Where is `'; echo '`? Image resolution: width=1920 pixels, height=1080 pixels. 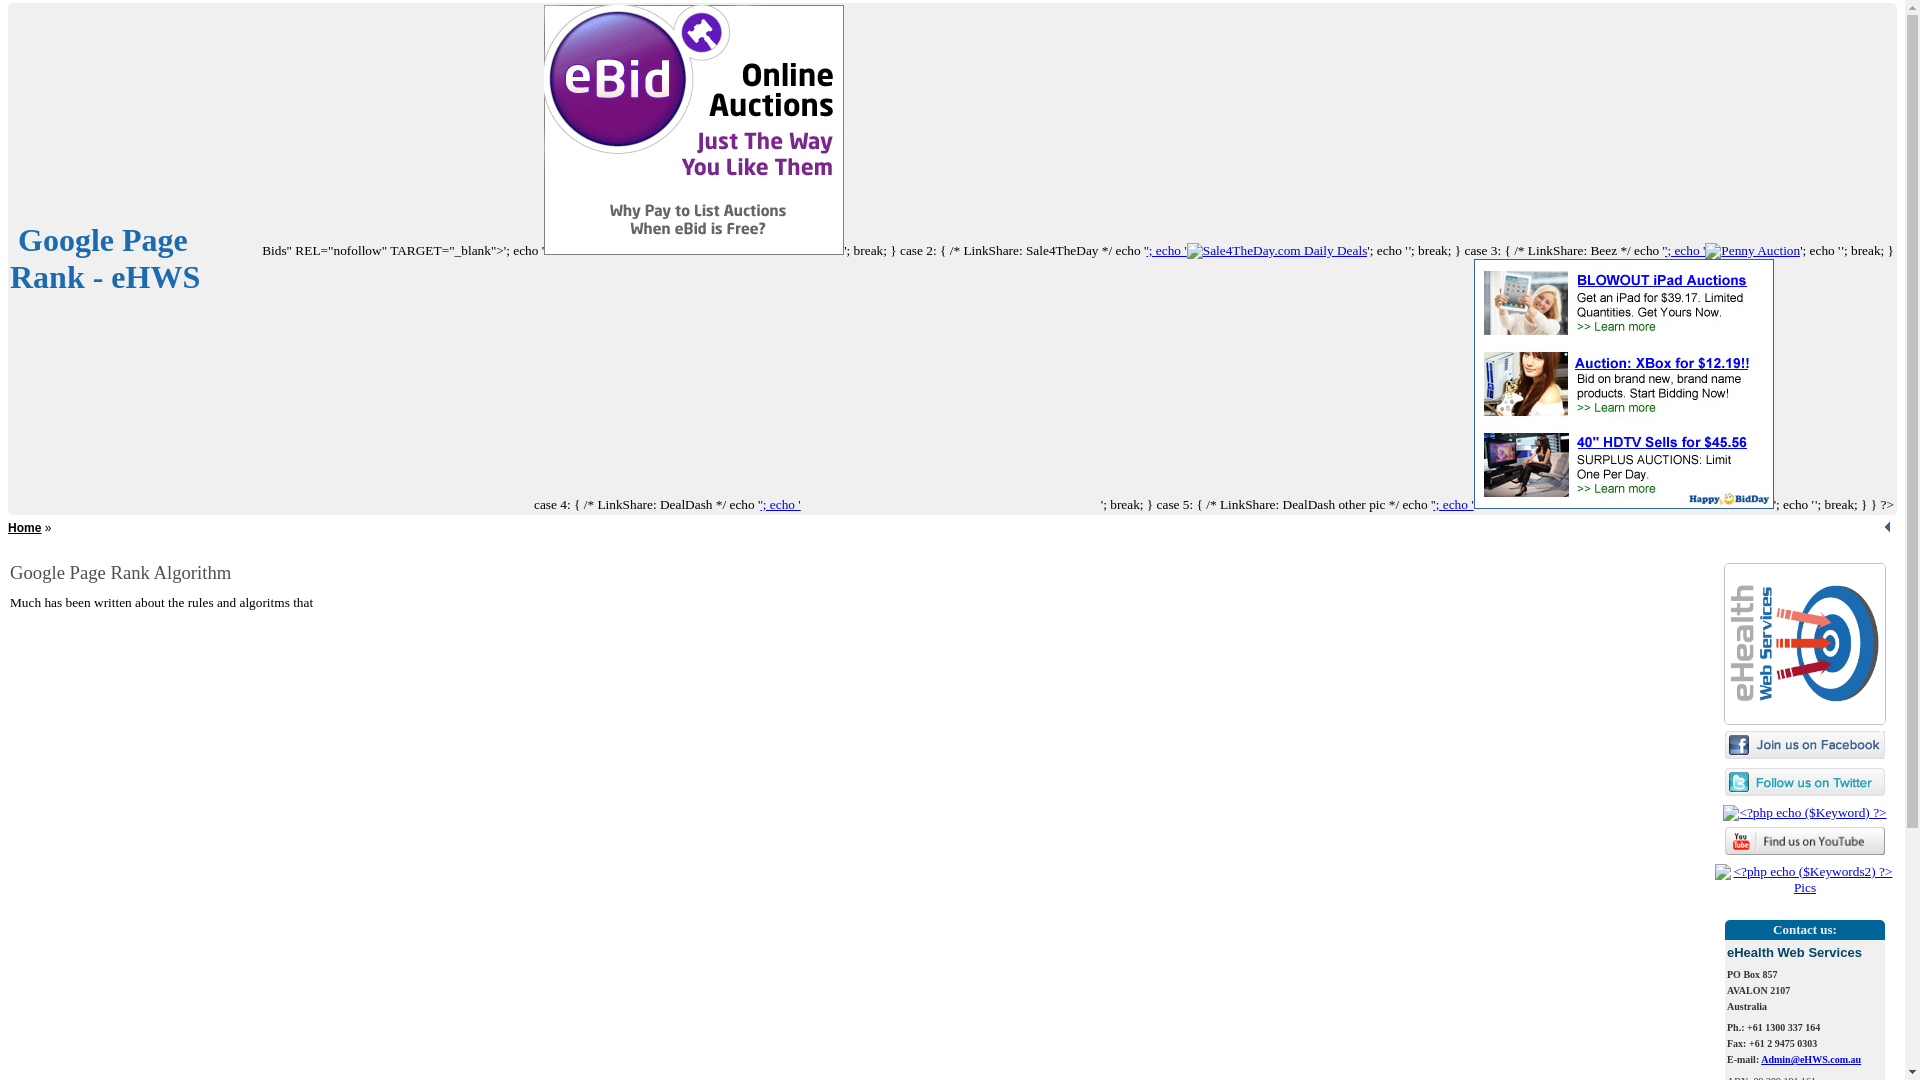
'; echo ' is located at coordinates (1732, 250).